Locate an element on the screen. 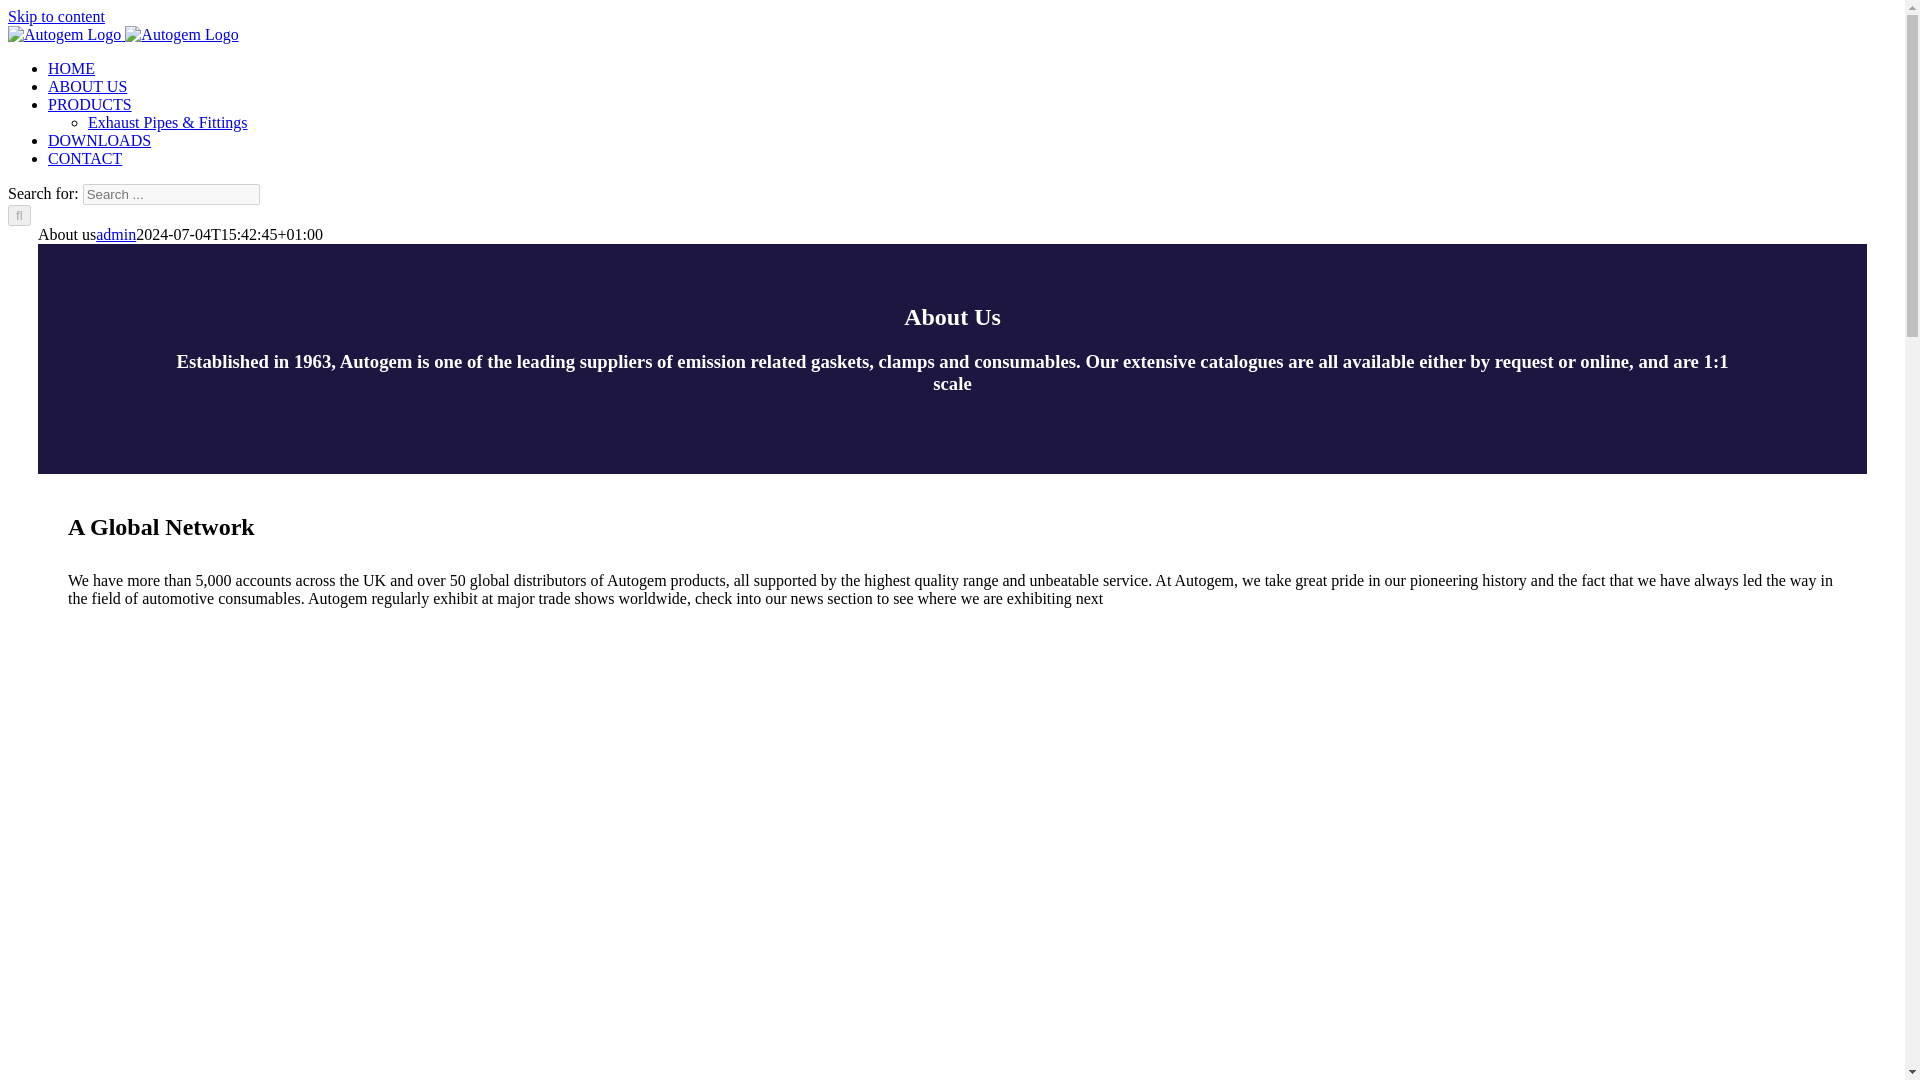 The width and height of the screenshot is (1920, 1080). go front page is located at coordinates (87, 86).